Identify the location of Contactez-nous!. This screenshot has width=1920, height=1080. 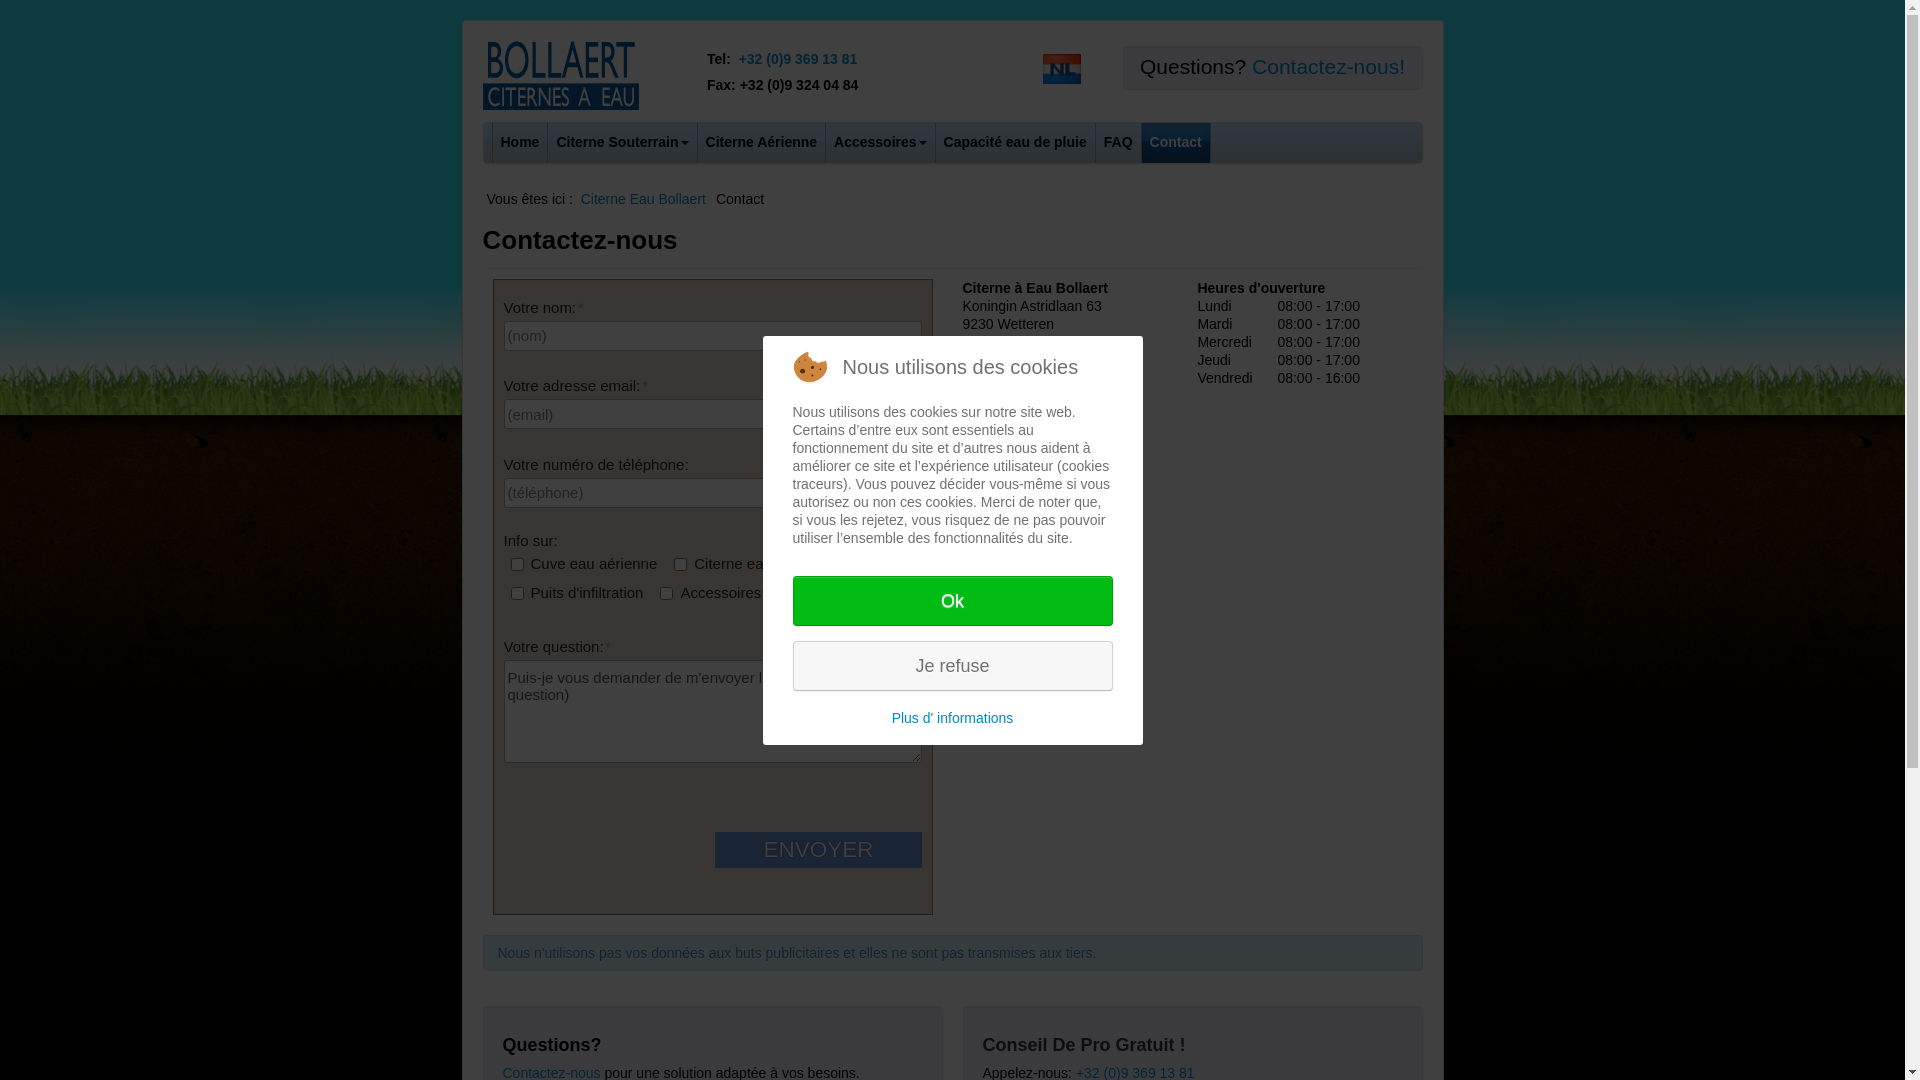
(1328, 66).